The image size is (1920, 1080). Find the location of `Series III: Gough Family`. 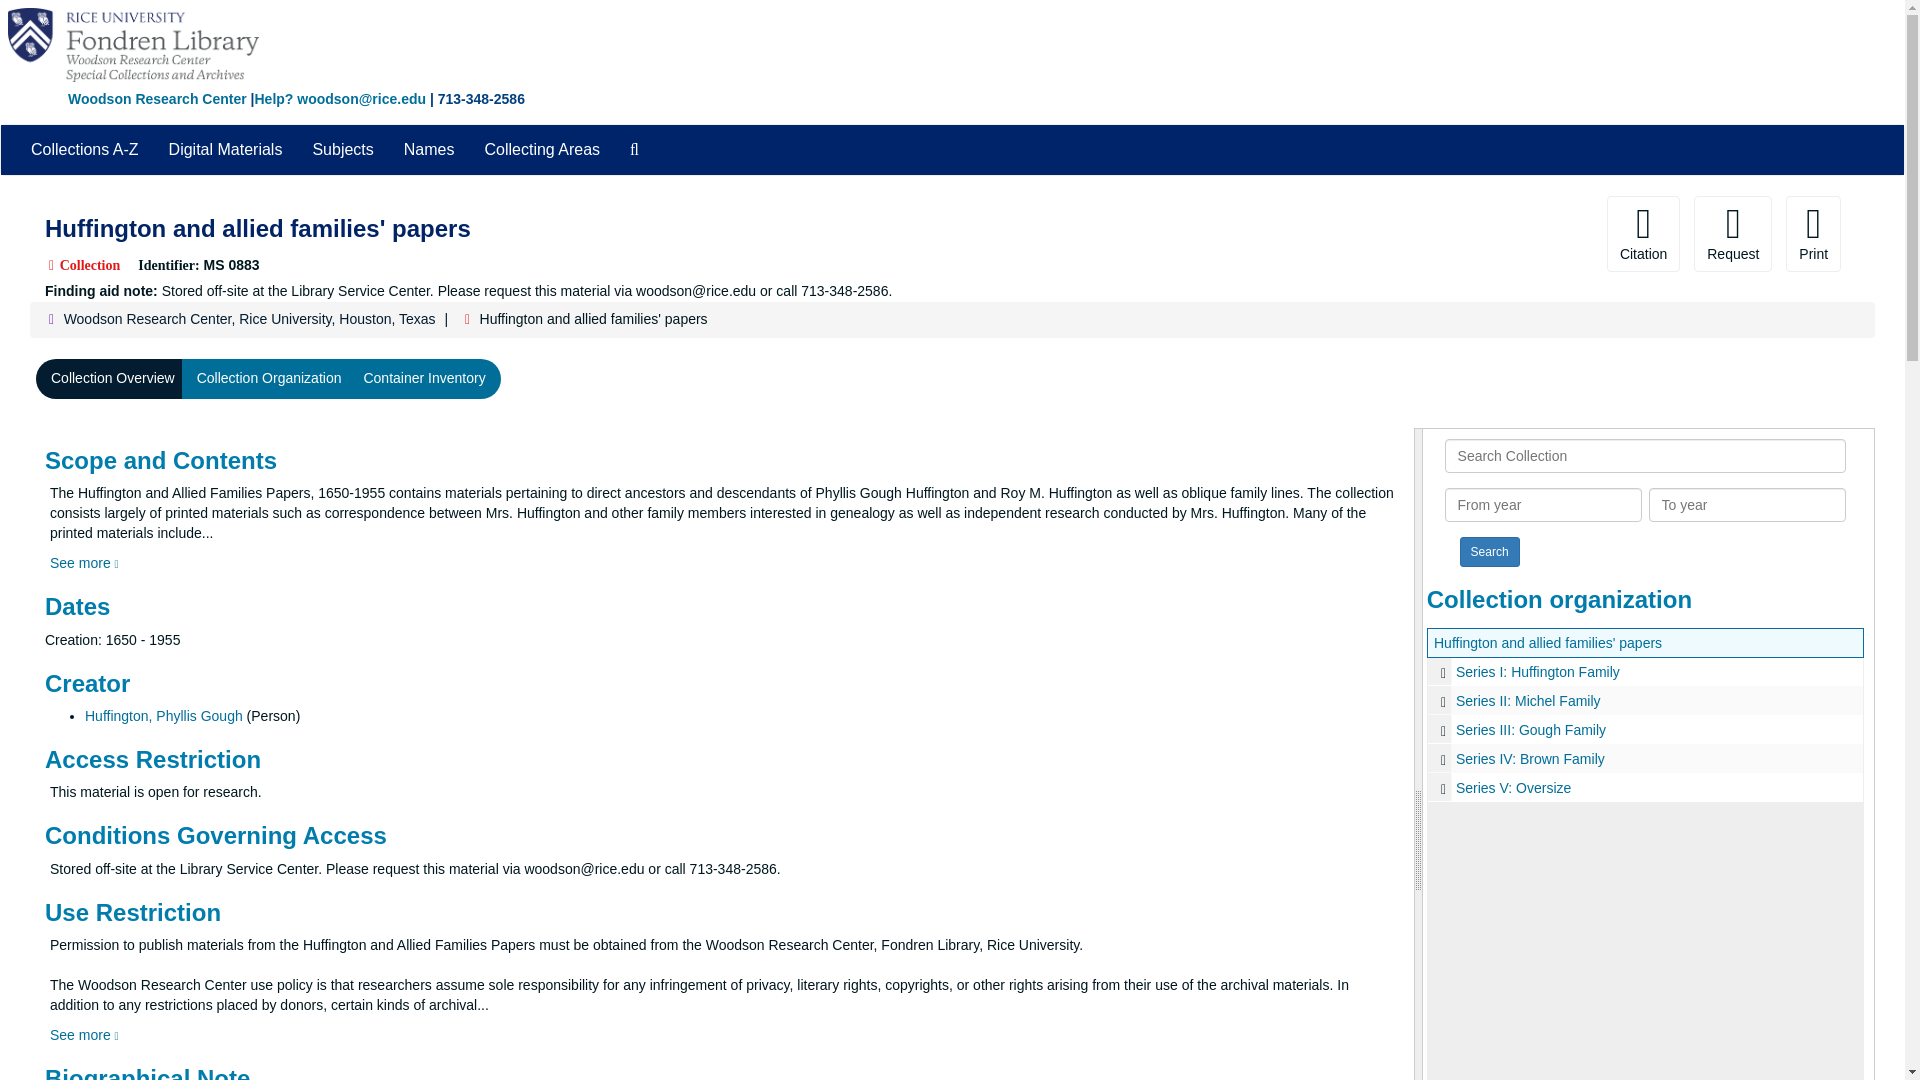

Series III: Gough Family is located at coordinates (1645, 729).